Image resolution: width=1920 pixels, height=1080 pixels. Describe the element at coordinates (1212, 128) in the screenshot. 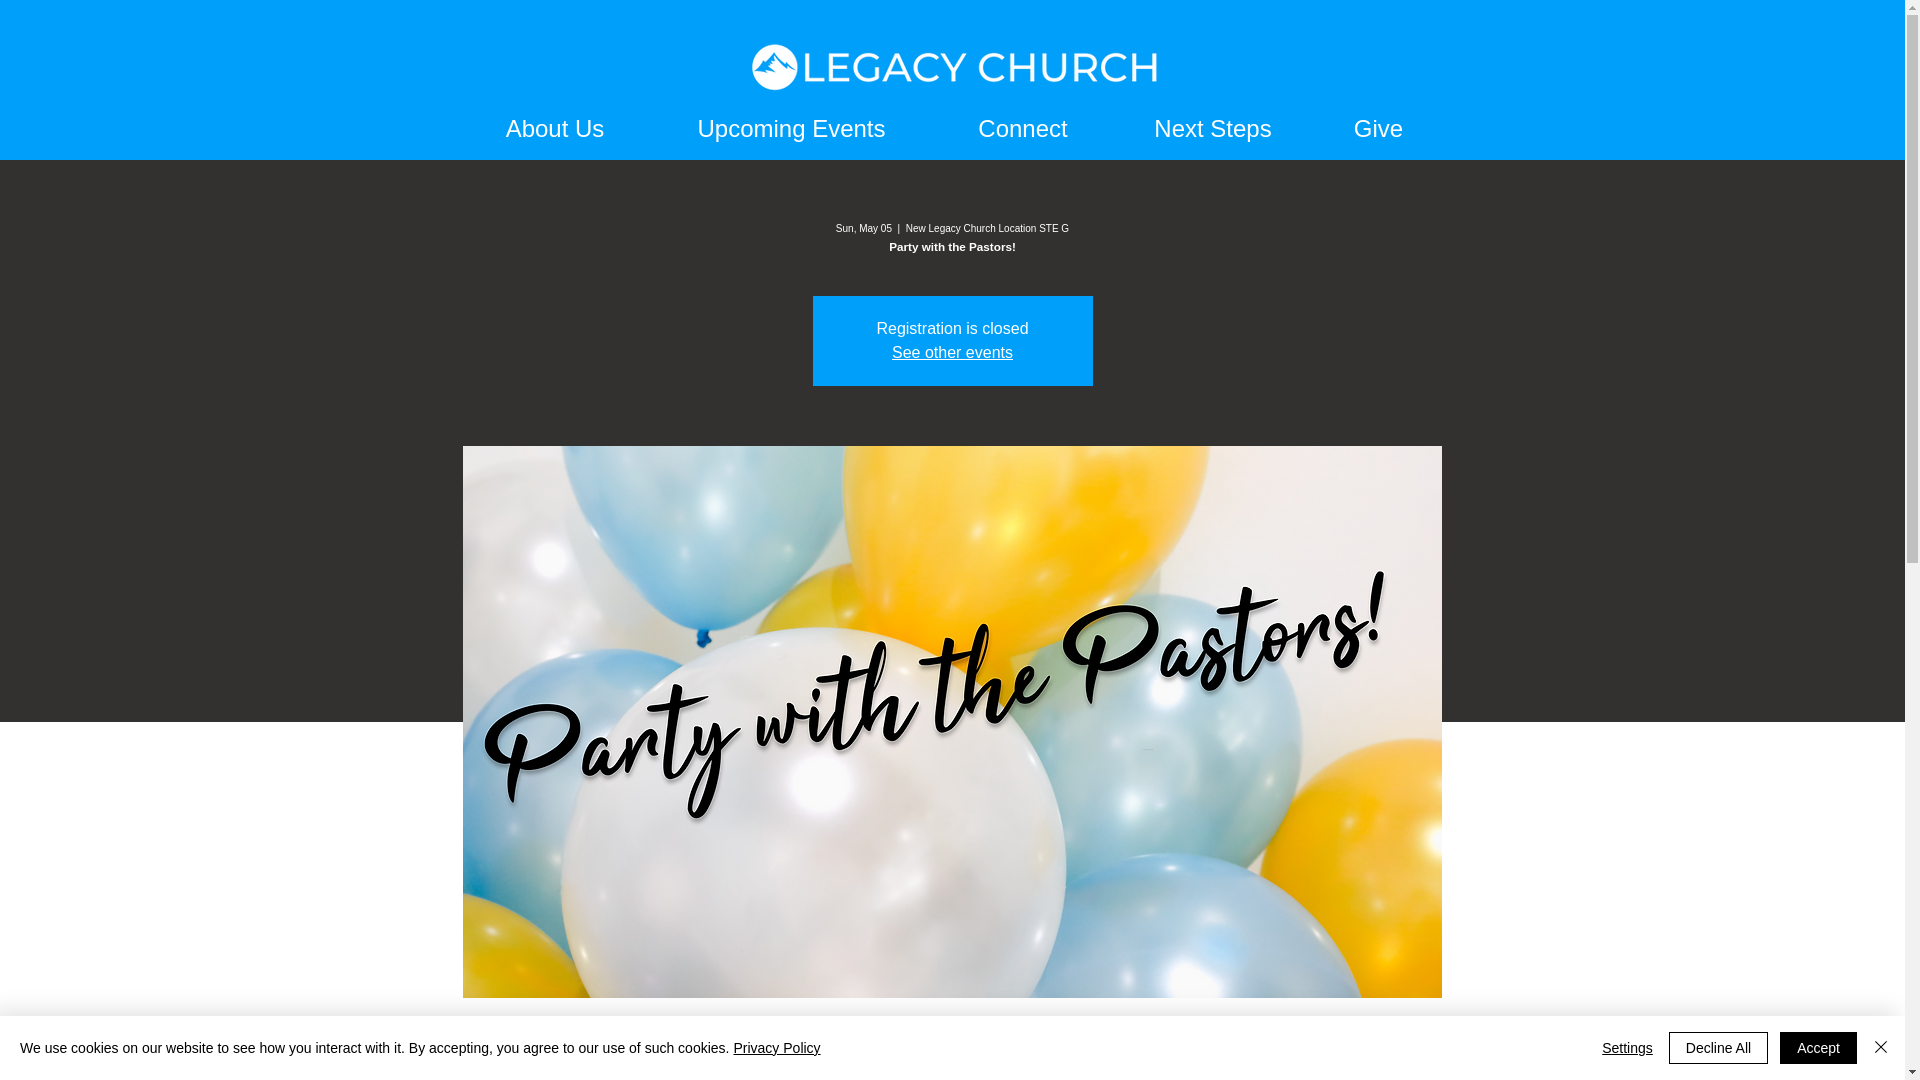

I see `Next Steps` at that location.